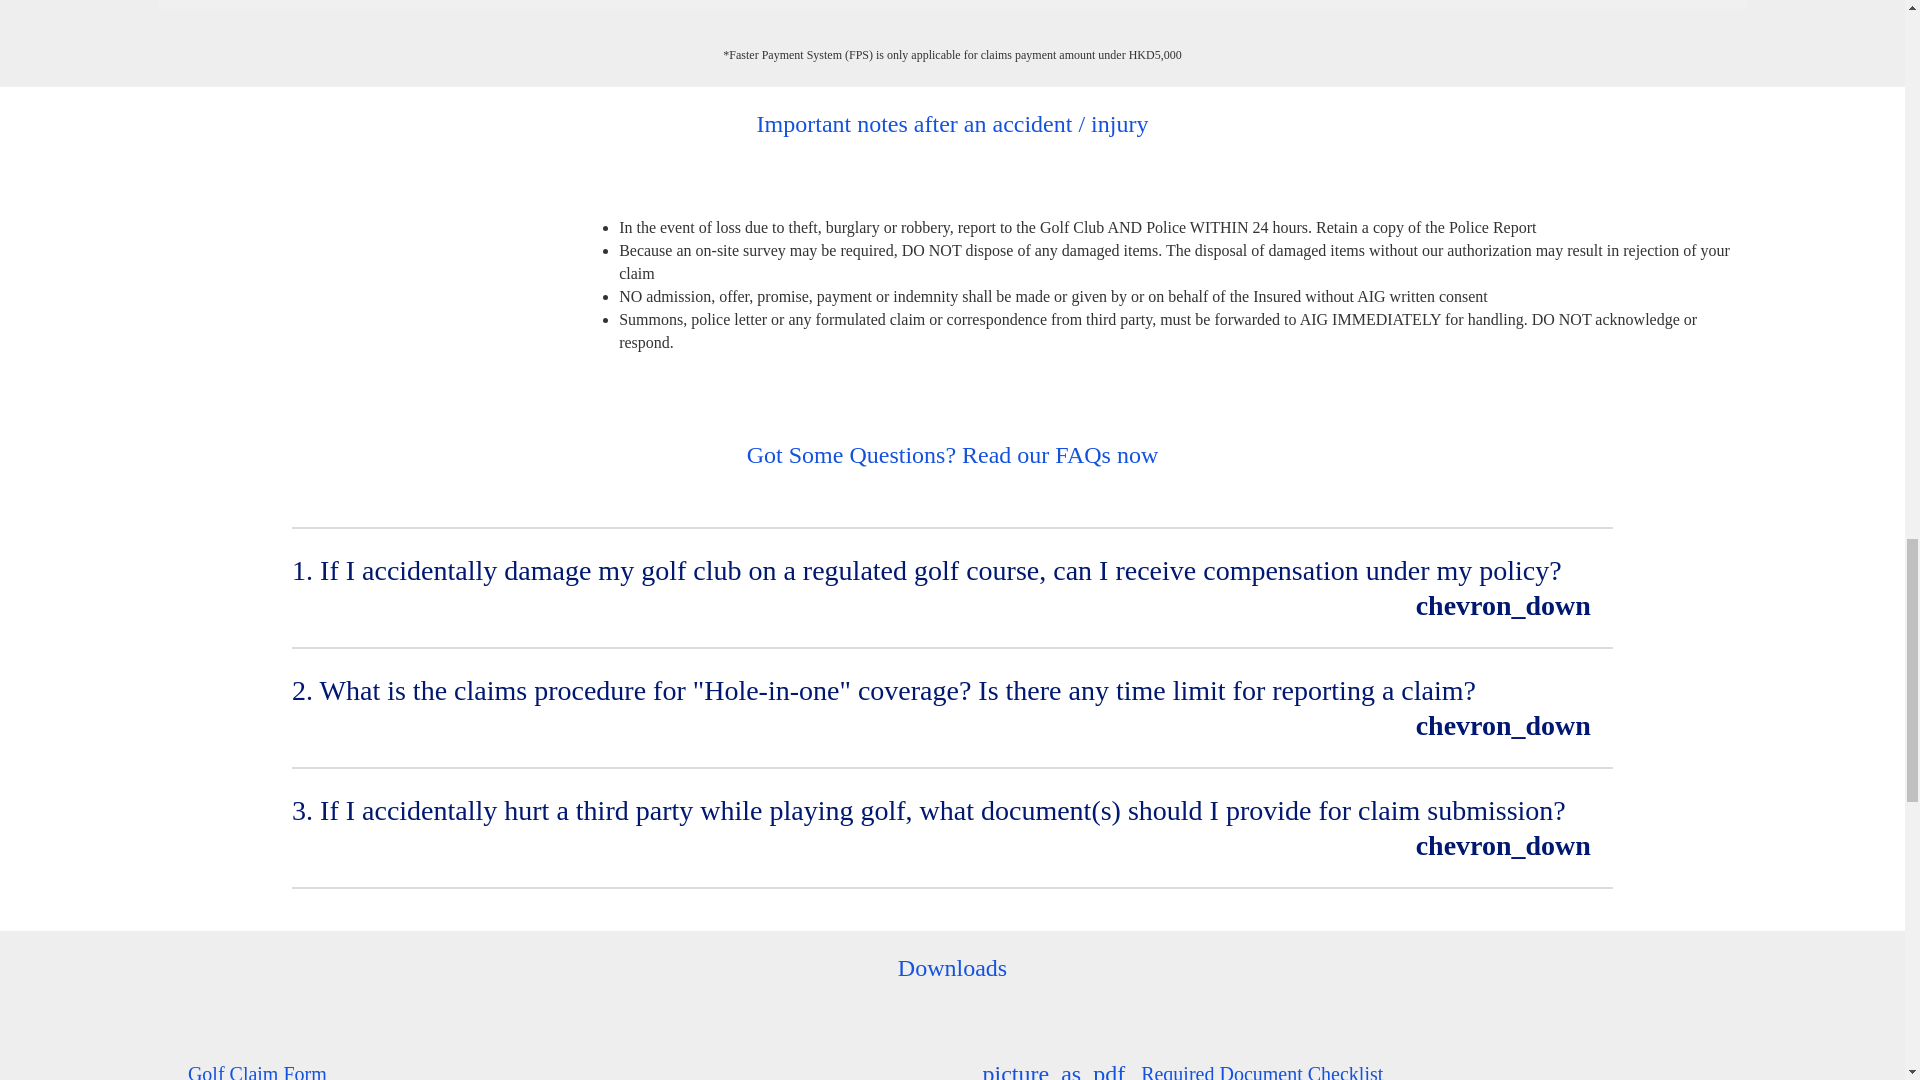  I want to click on Required Document Checklist, so click(1167, 1070).